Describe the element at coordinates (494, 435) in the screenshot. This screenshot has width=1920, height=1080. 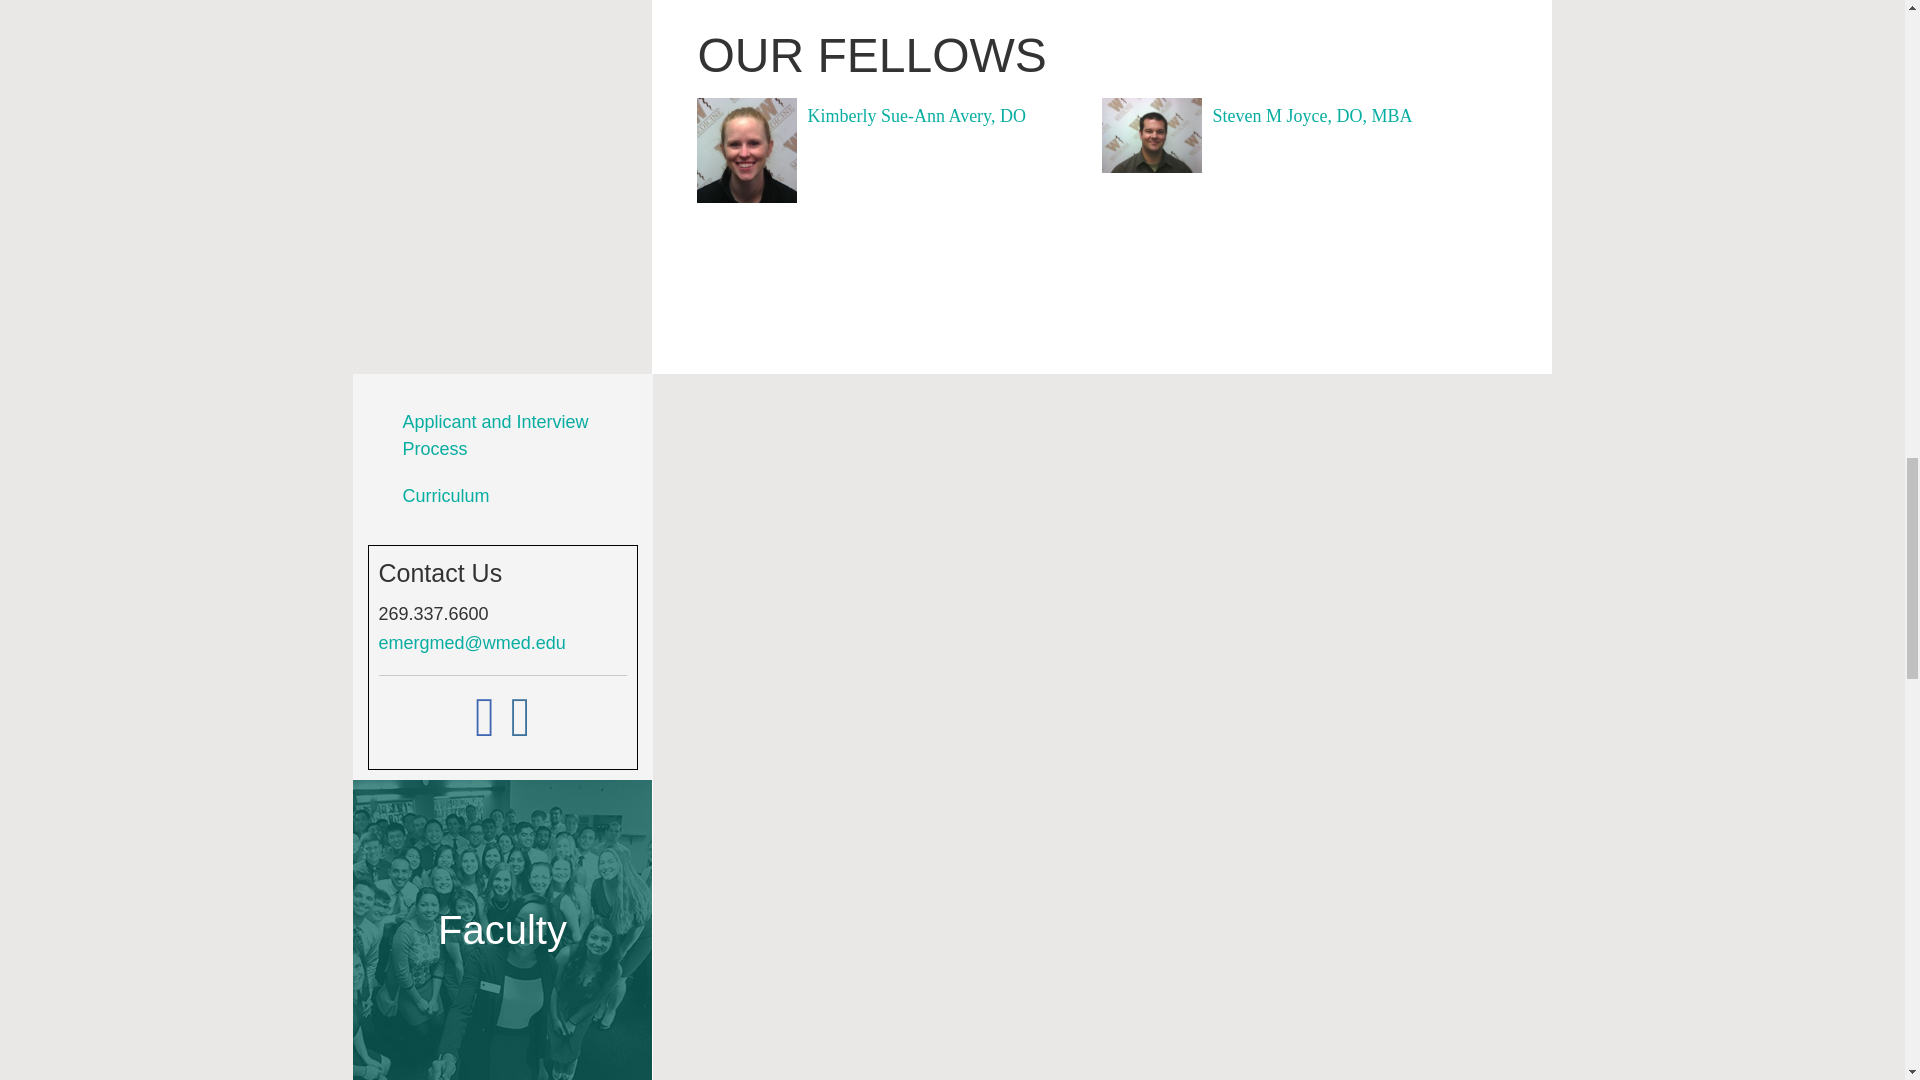
I see `Applicant and Interview Process` at that location.